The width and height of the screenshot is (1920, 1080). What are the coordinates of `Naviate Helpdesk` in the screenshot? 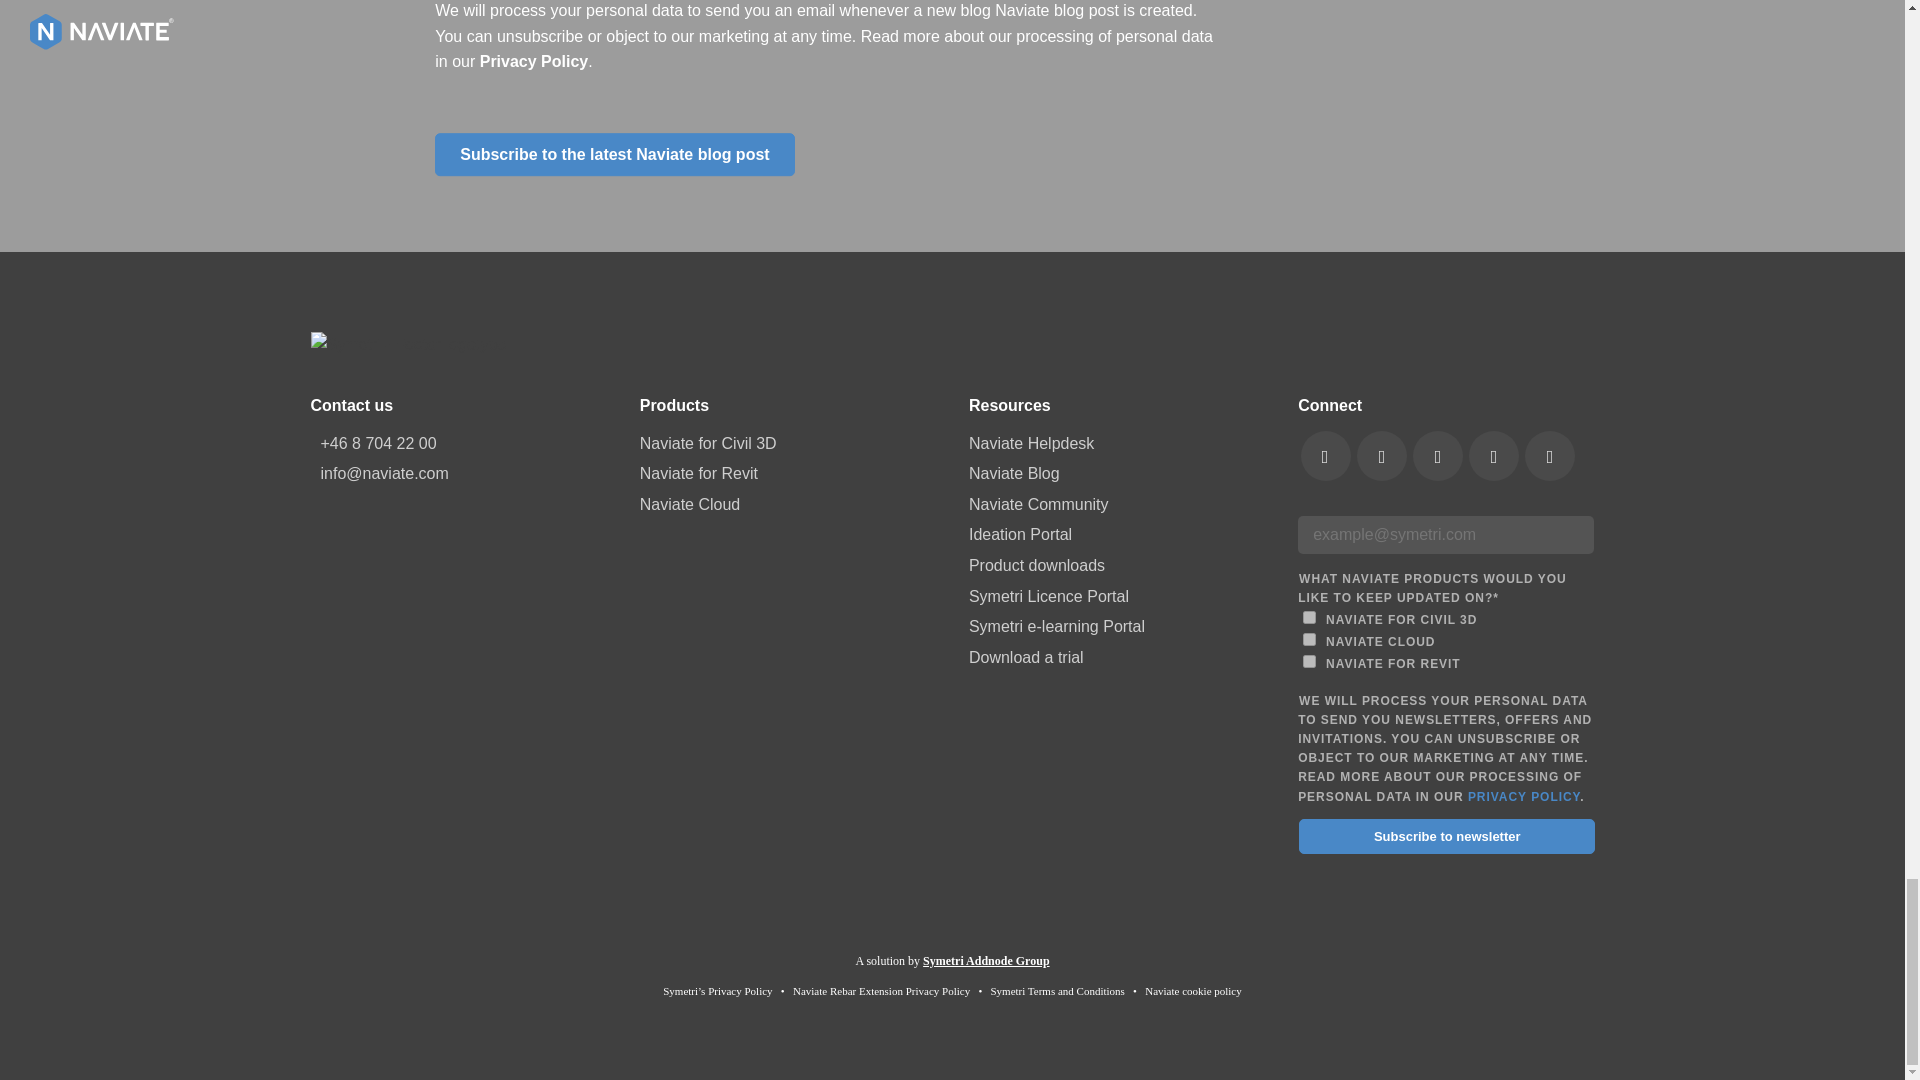 It's located at (1117, 443).